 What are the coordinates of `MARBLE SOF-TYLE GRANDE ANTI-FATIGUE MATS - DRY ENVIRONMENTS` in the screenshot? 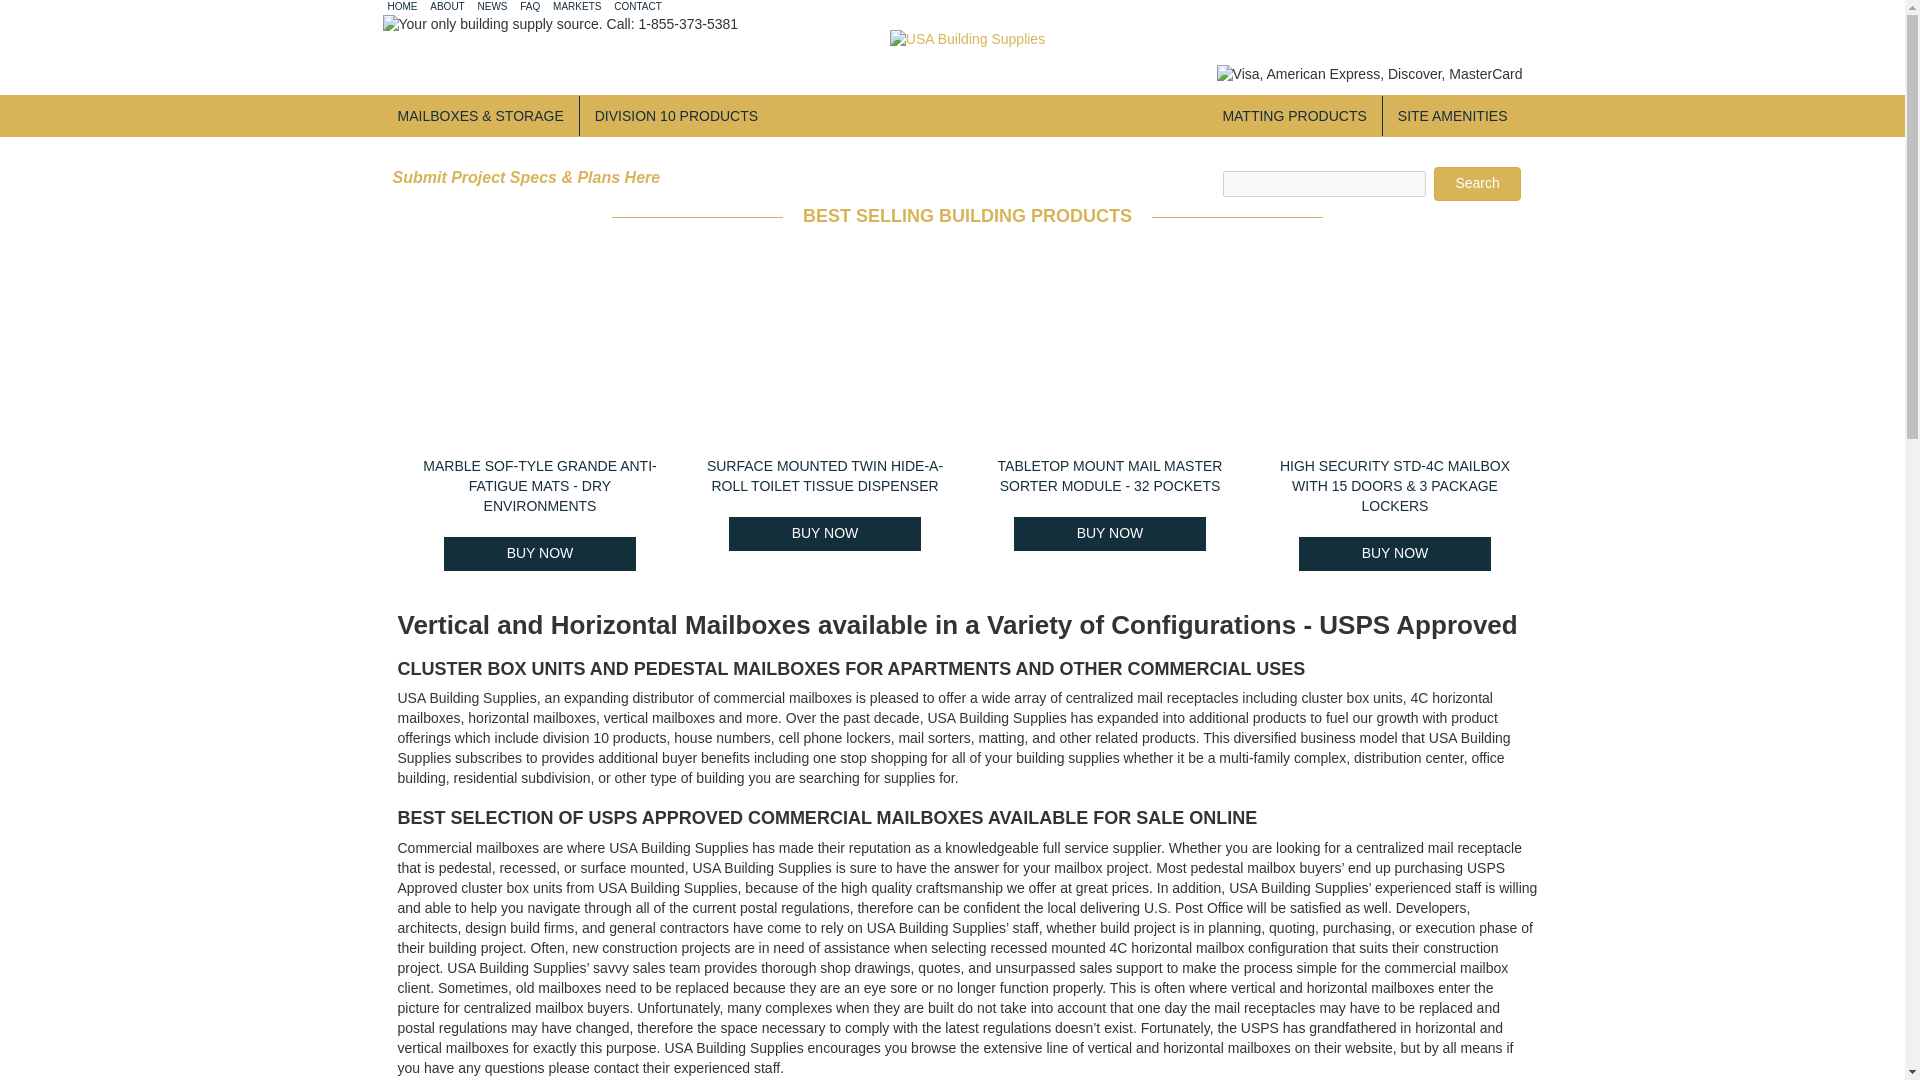 It's located at (539, 486).